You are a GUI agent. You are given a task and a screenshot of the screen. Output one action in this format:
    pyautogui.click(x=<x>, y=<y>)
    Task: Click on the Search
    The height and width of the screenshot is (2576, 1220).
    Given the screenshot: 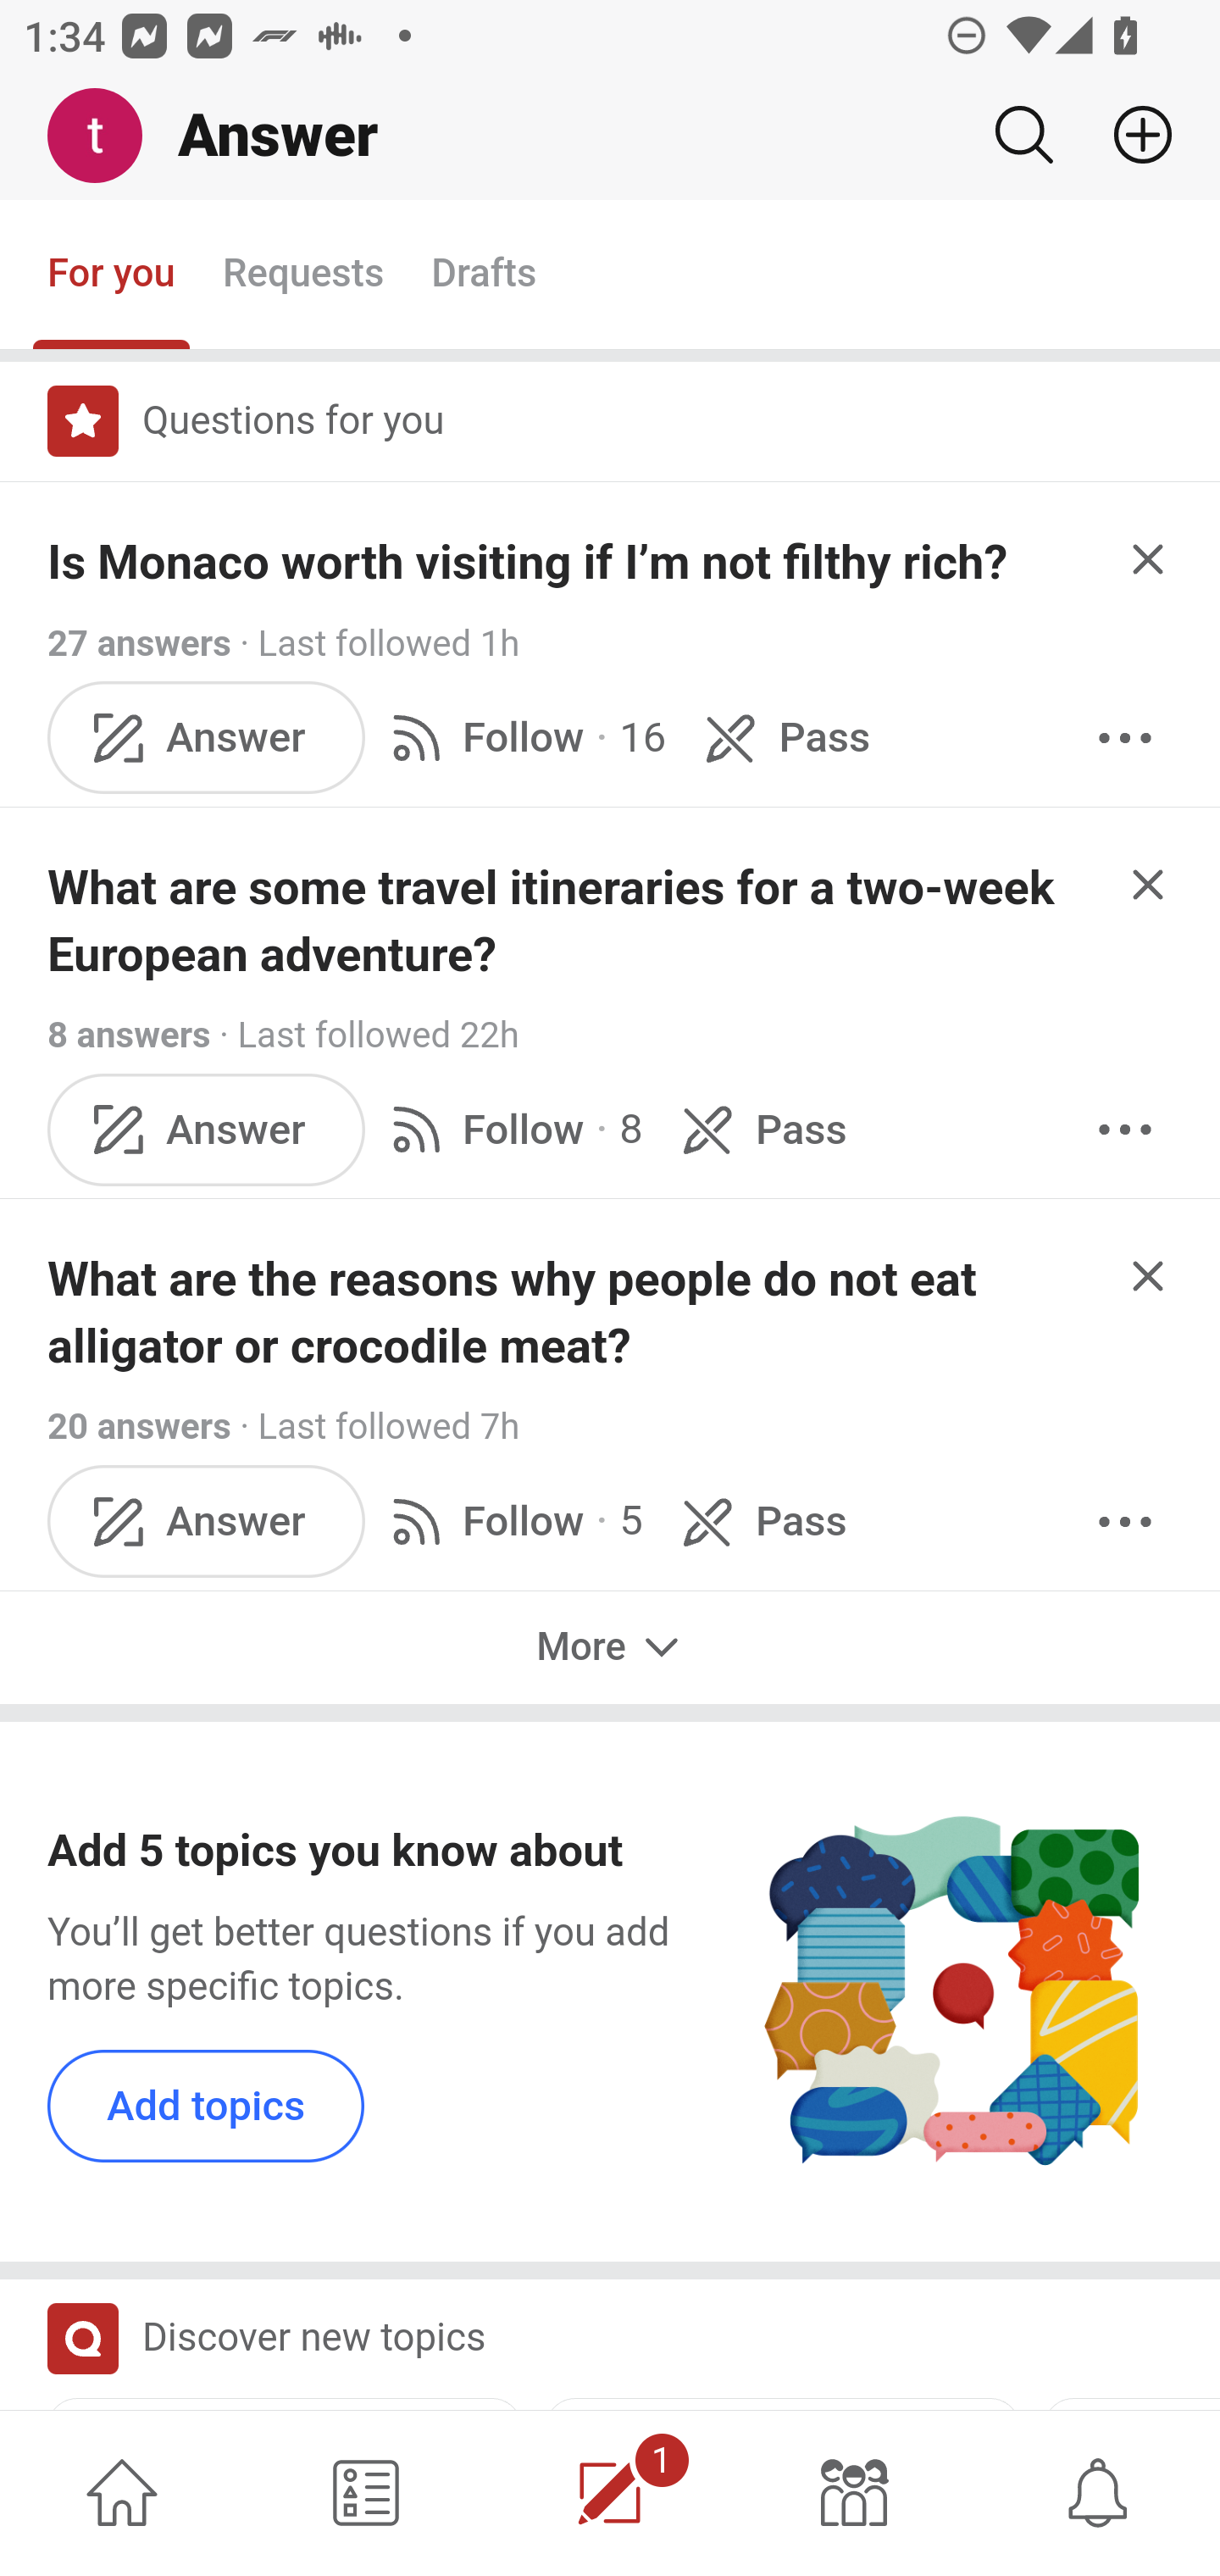 What is the action you would take?
    pyautogui.click(x=1023, y=135)
    